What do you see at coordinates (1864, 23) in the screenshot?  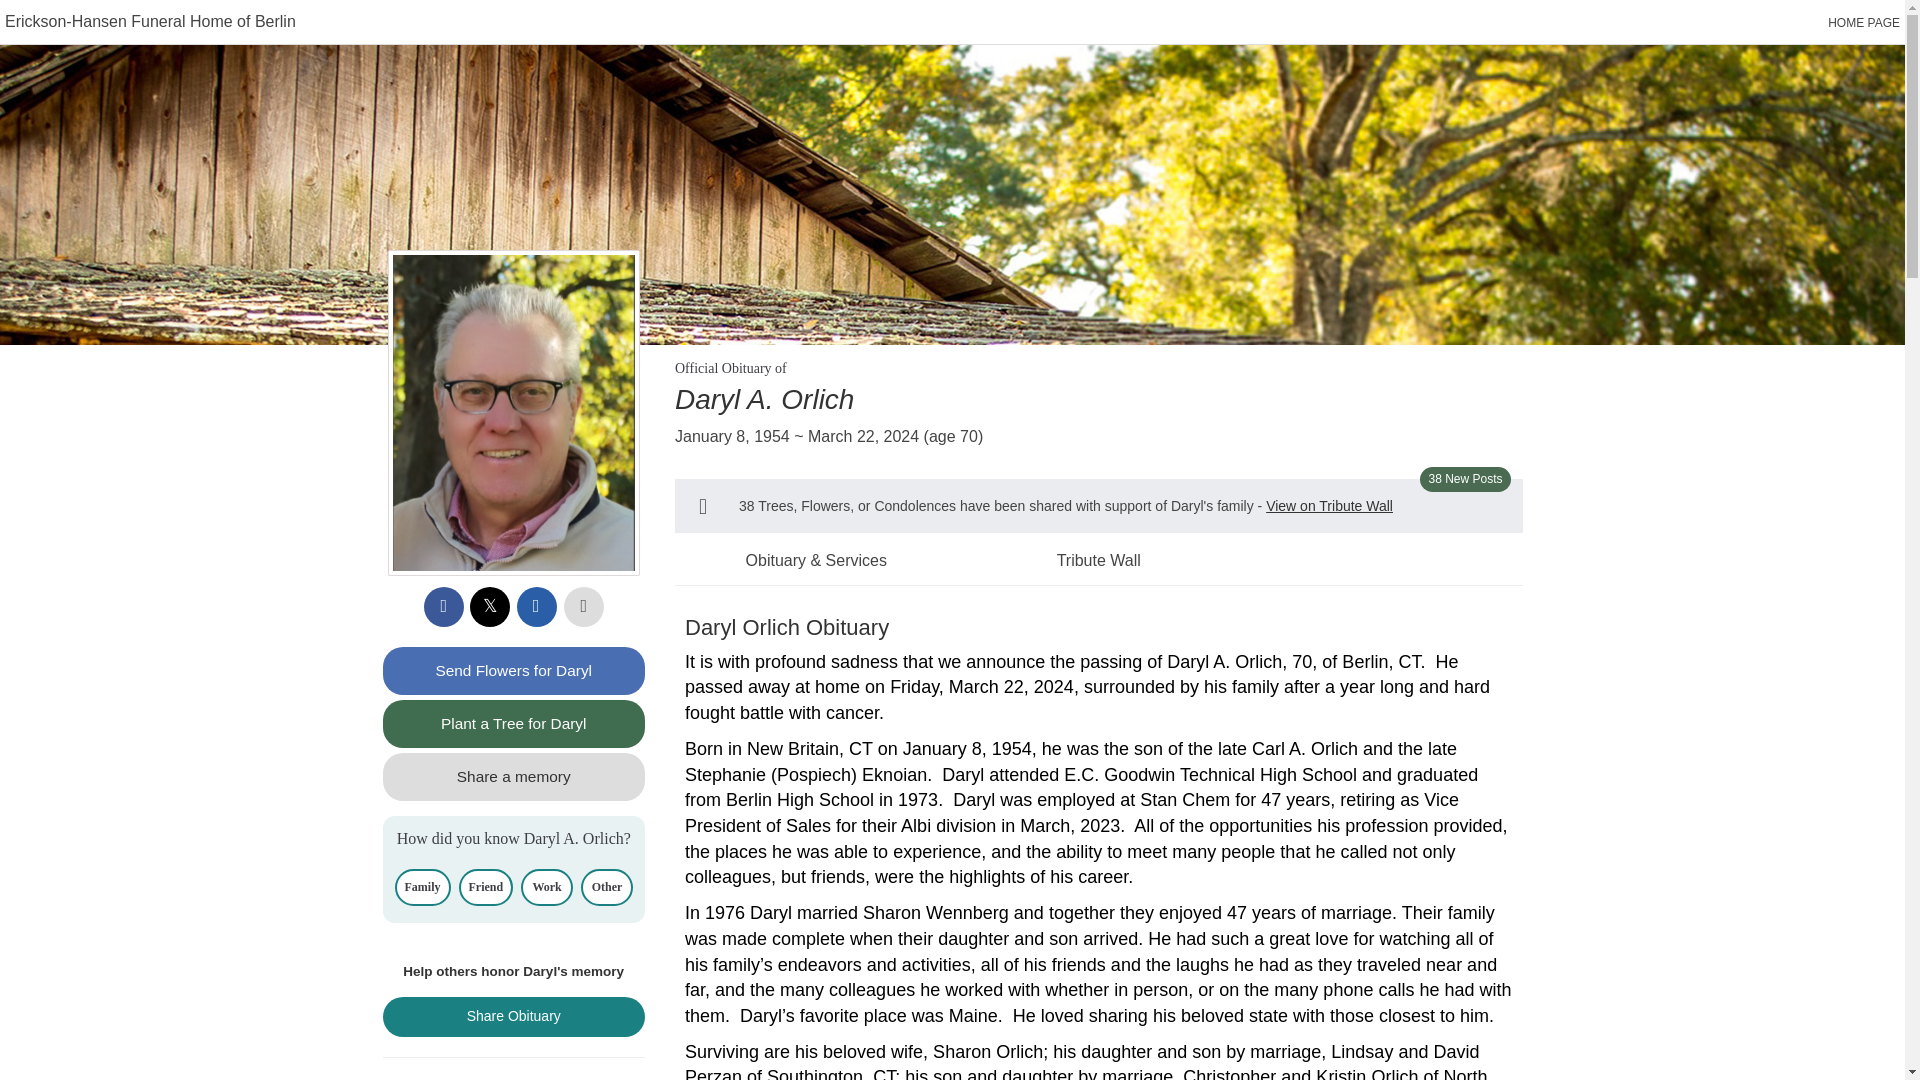 I see `HOME PAGE` at bounding box center [1864, 23].